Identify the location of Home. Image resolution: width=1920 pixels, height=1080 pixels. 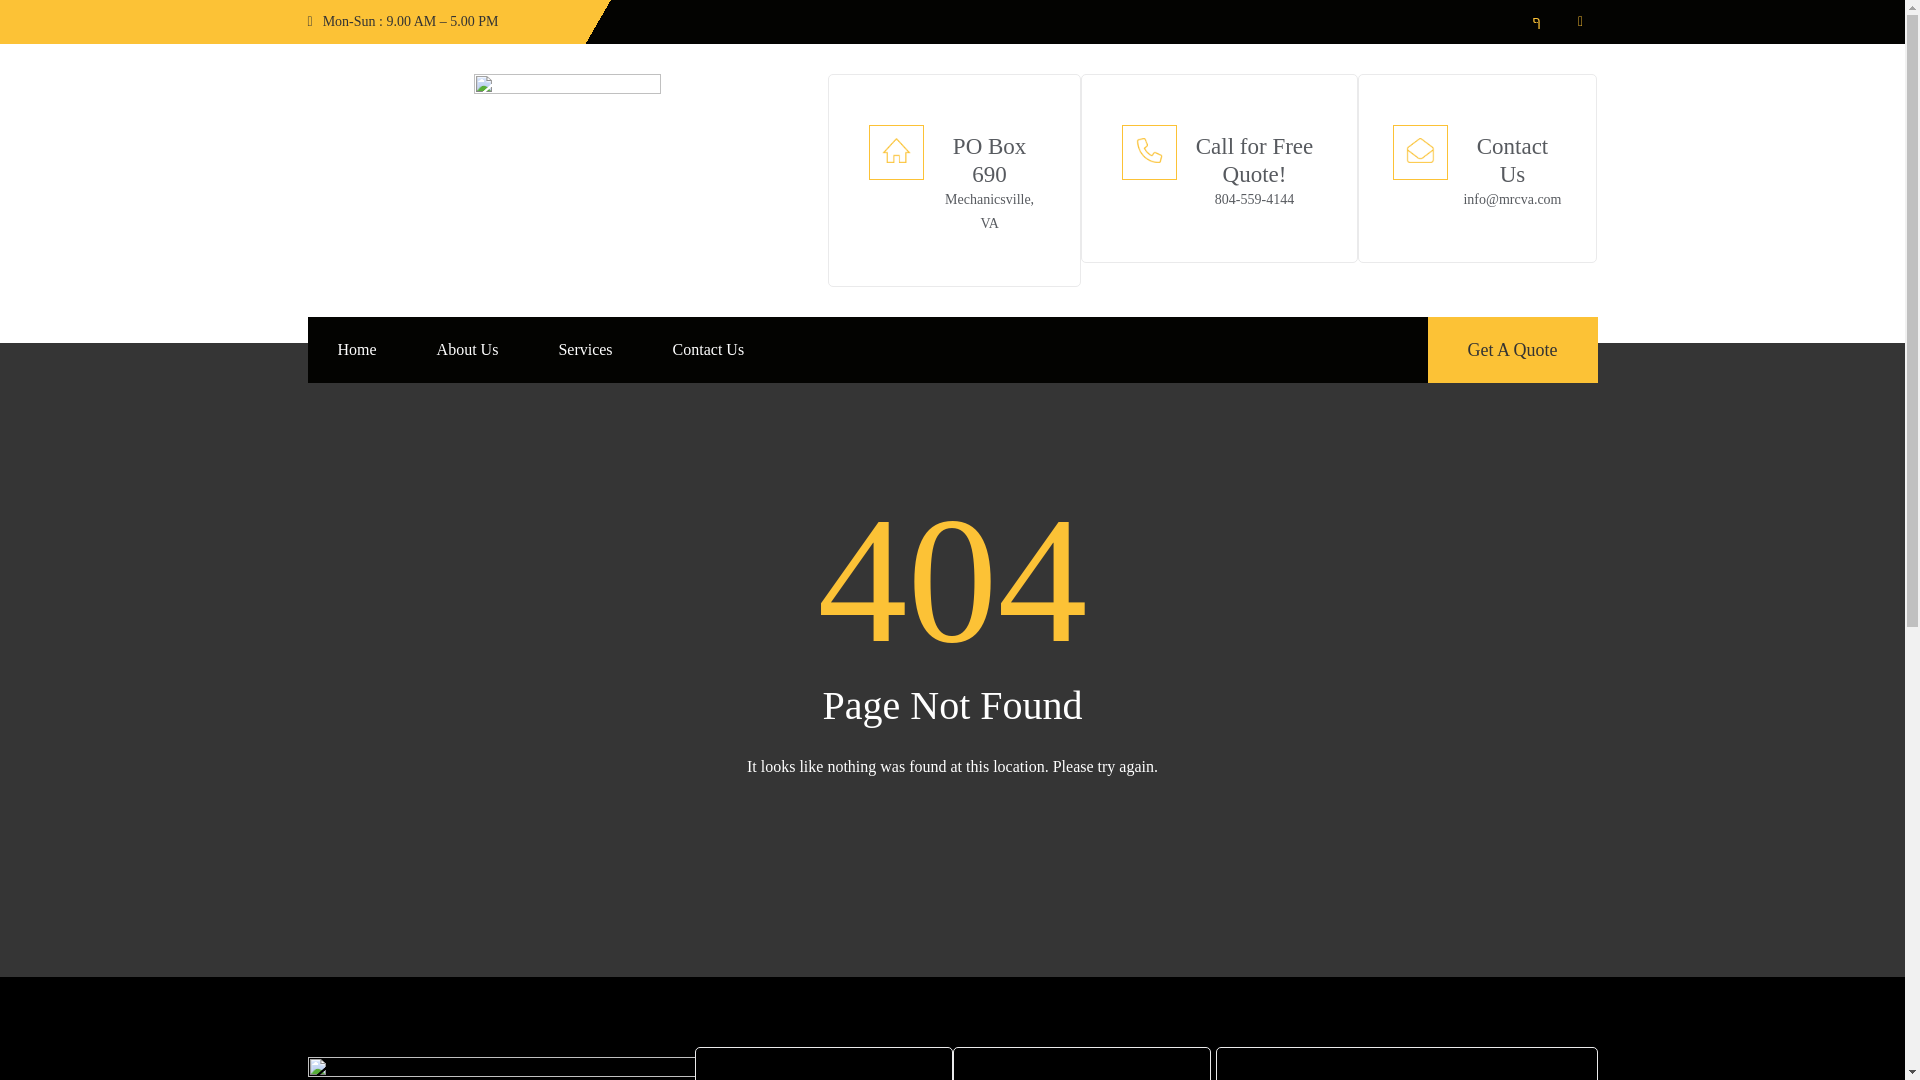
(357, 350).